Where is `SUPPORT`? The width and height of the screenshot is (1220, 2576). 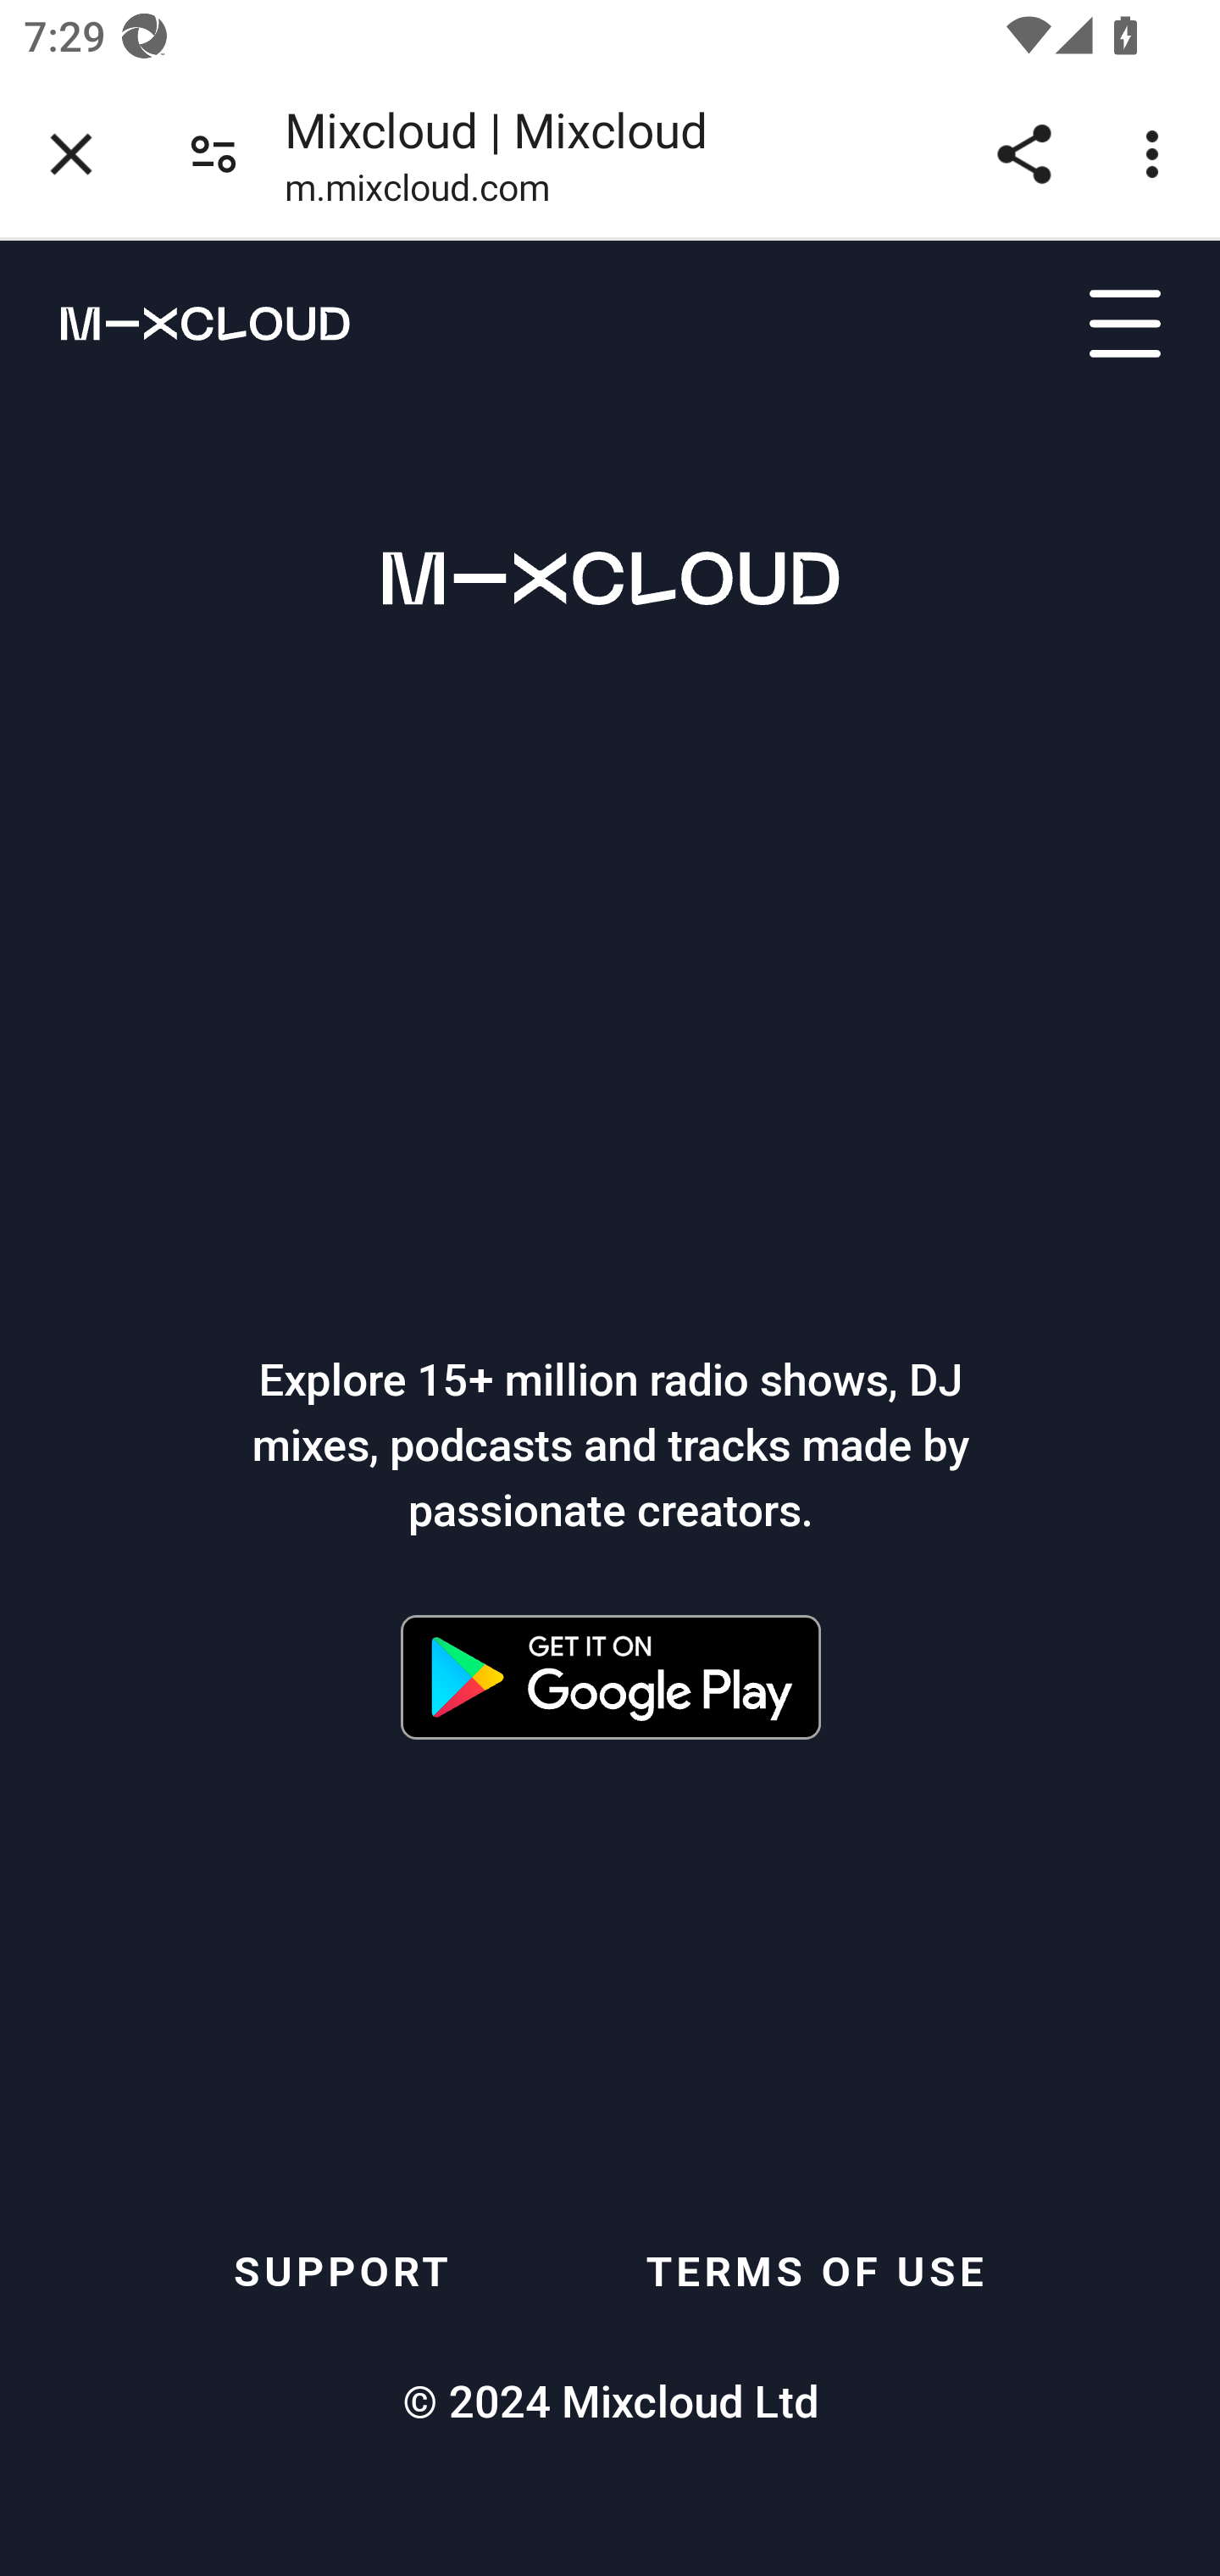 SUPPORT is located at coordinates (342, 2271).